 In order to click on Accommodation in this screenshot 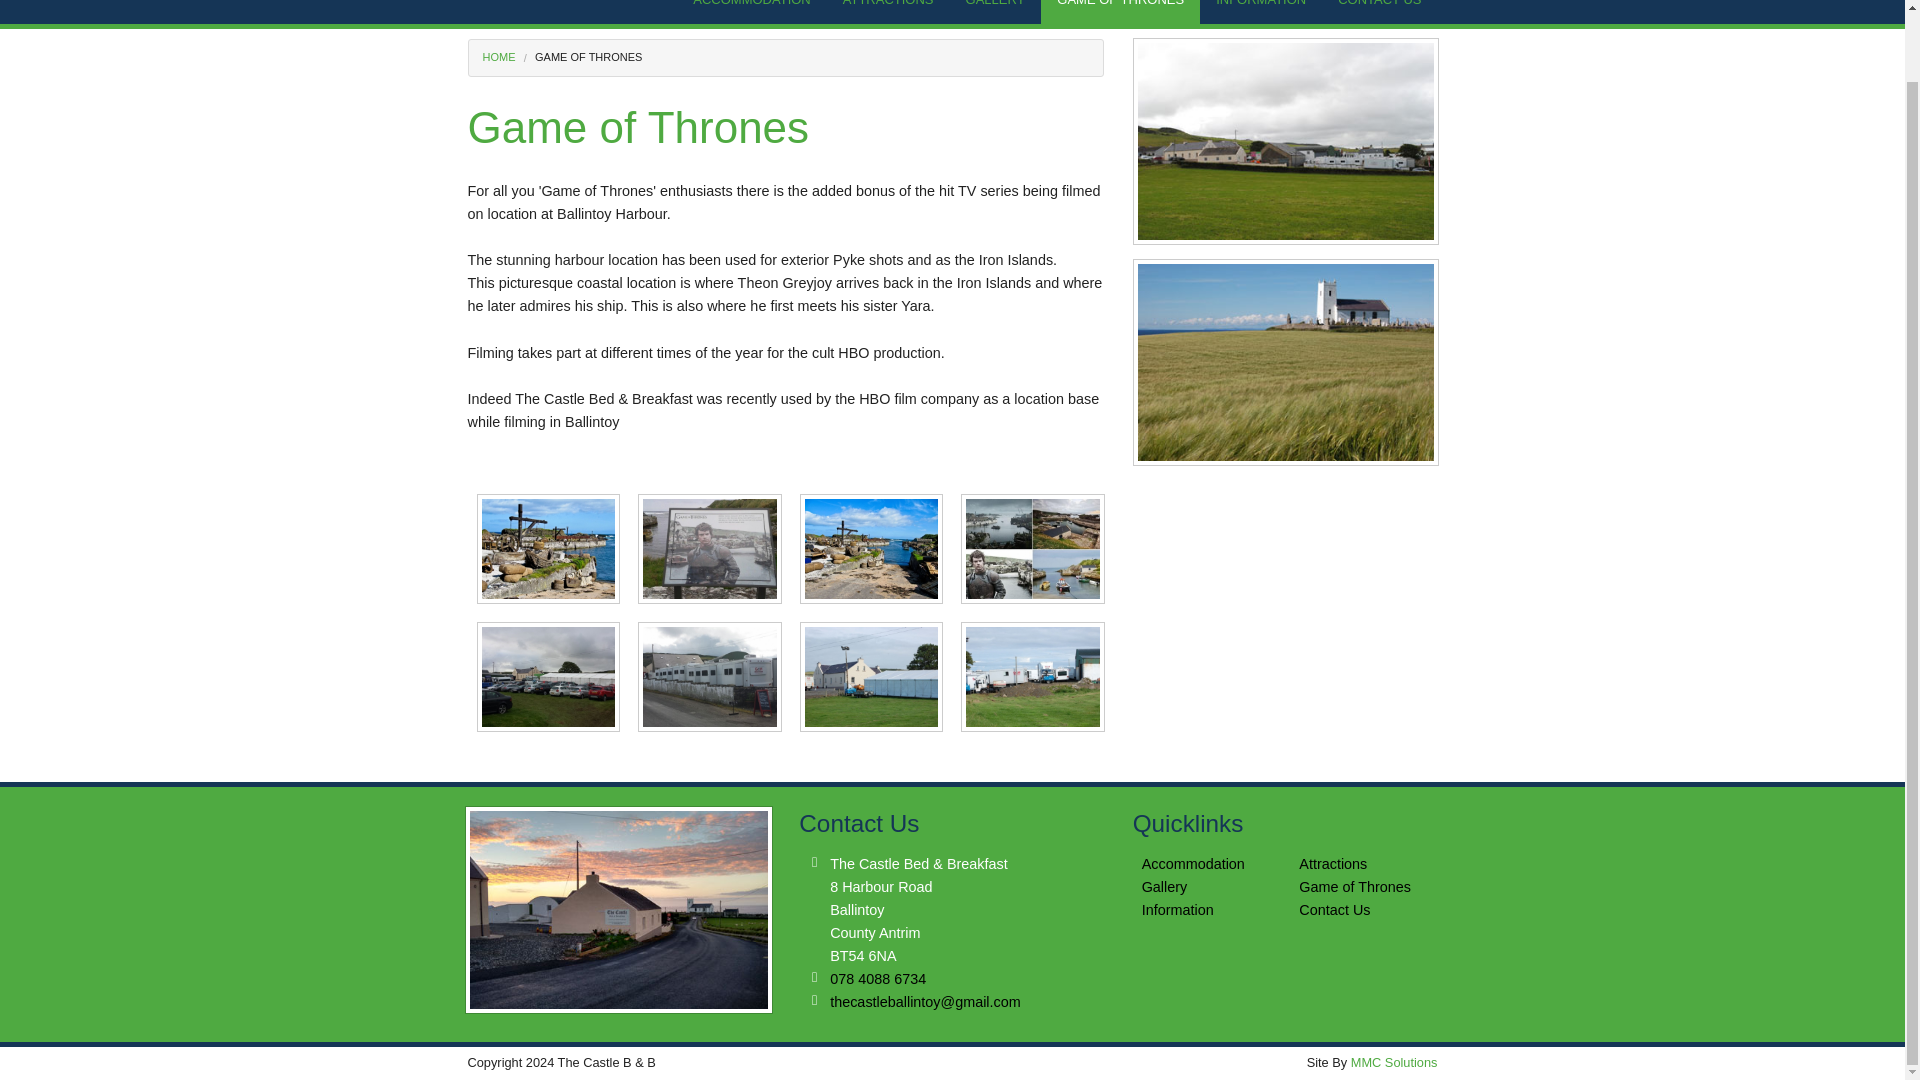, I will do `click(1193, 864)`.